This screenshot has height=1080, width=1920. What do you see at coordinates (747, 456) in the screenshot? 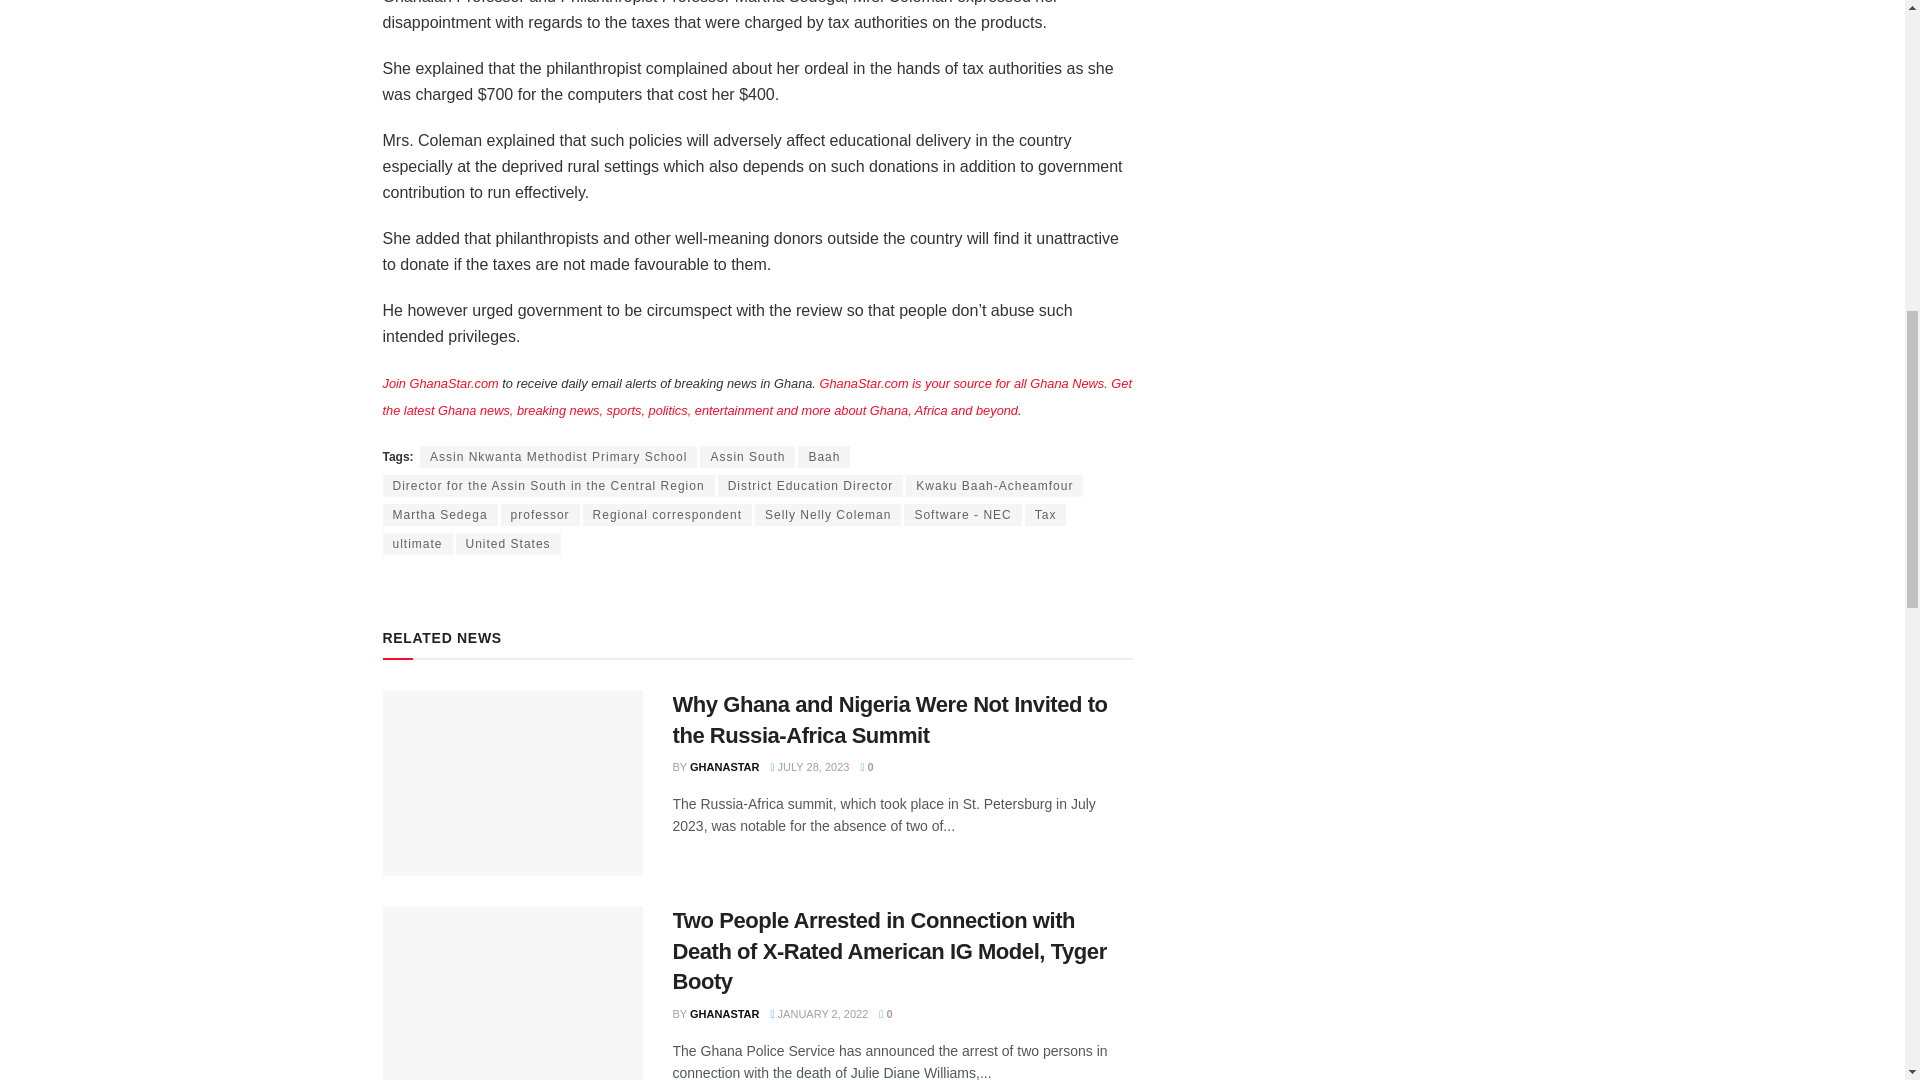
I see `Assin South` at bounding box center [747, 456].